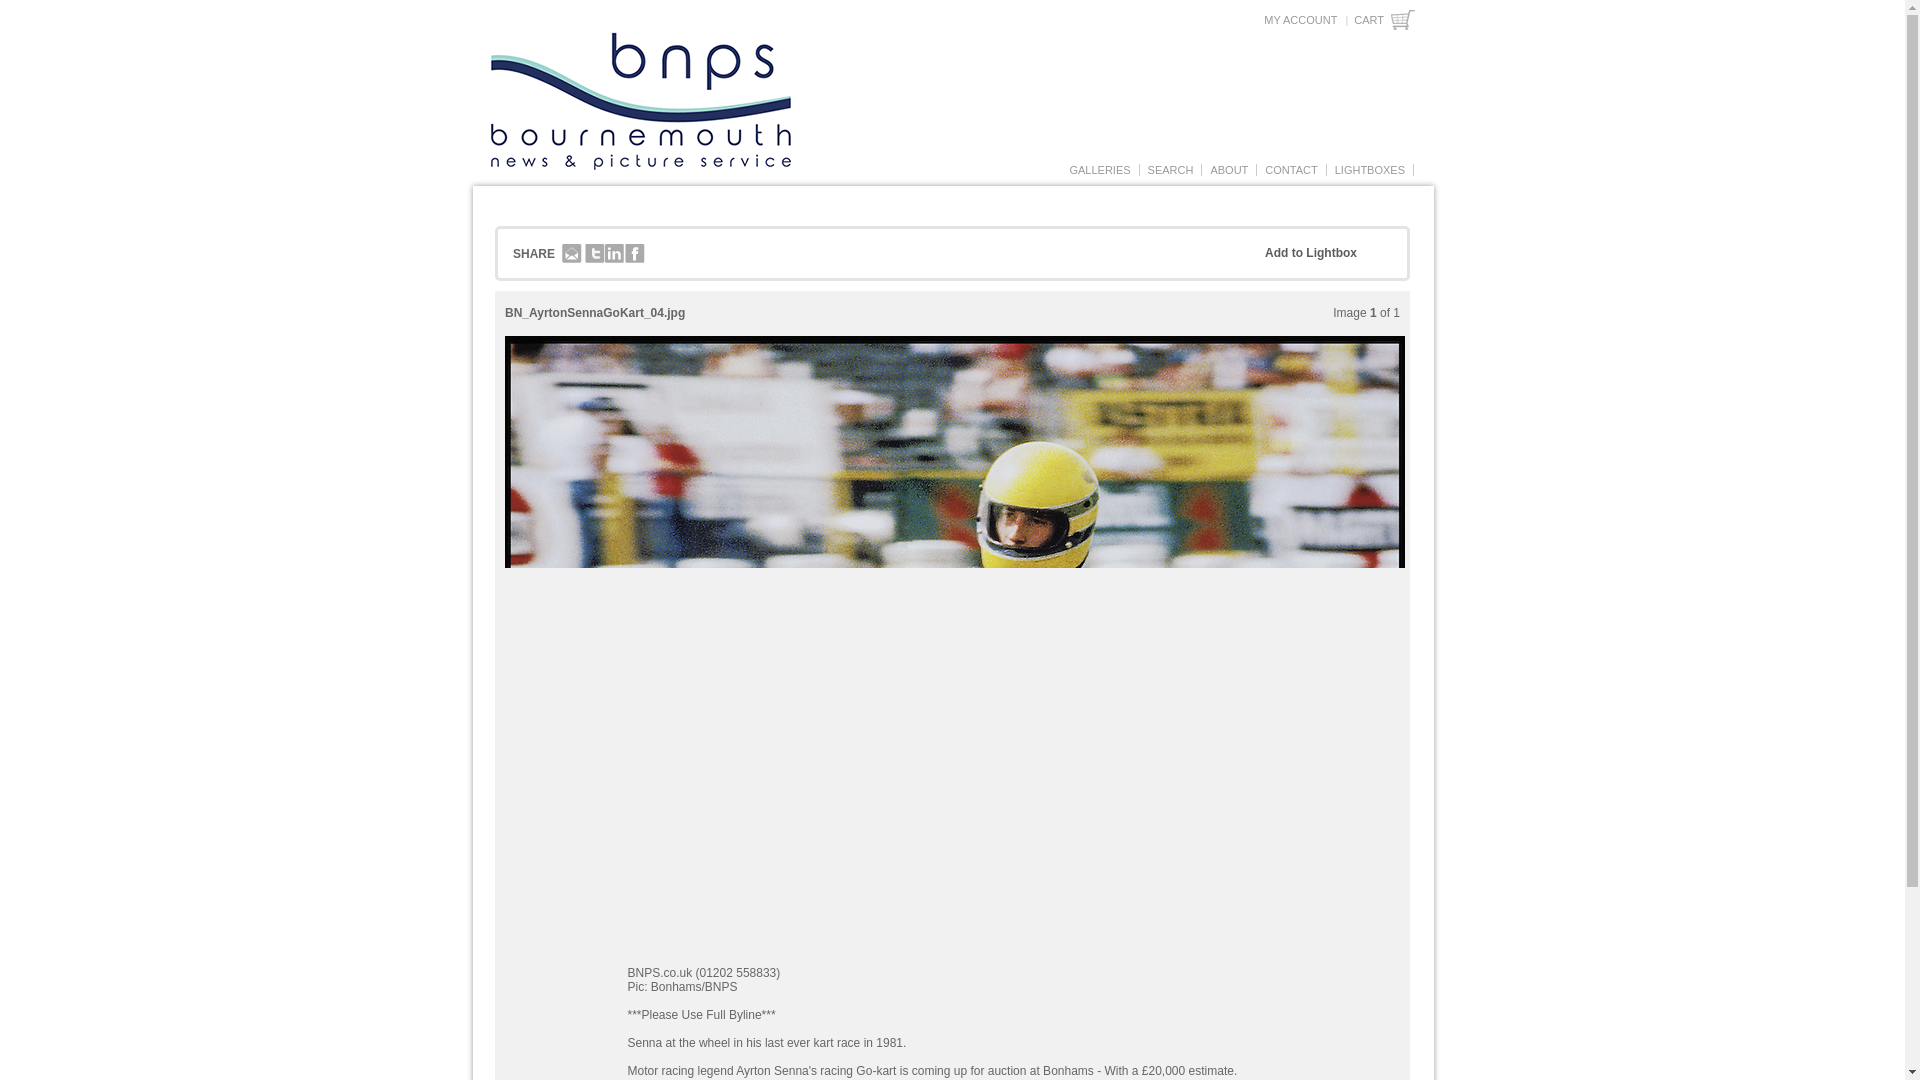  What do you see at coordinates (1290, 170) in the screenshot?
I see `Contact` at bounding box center [1290, 170].